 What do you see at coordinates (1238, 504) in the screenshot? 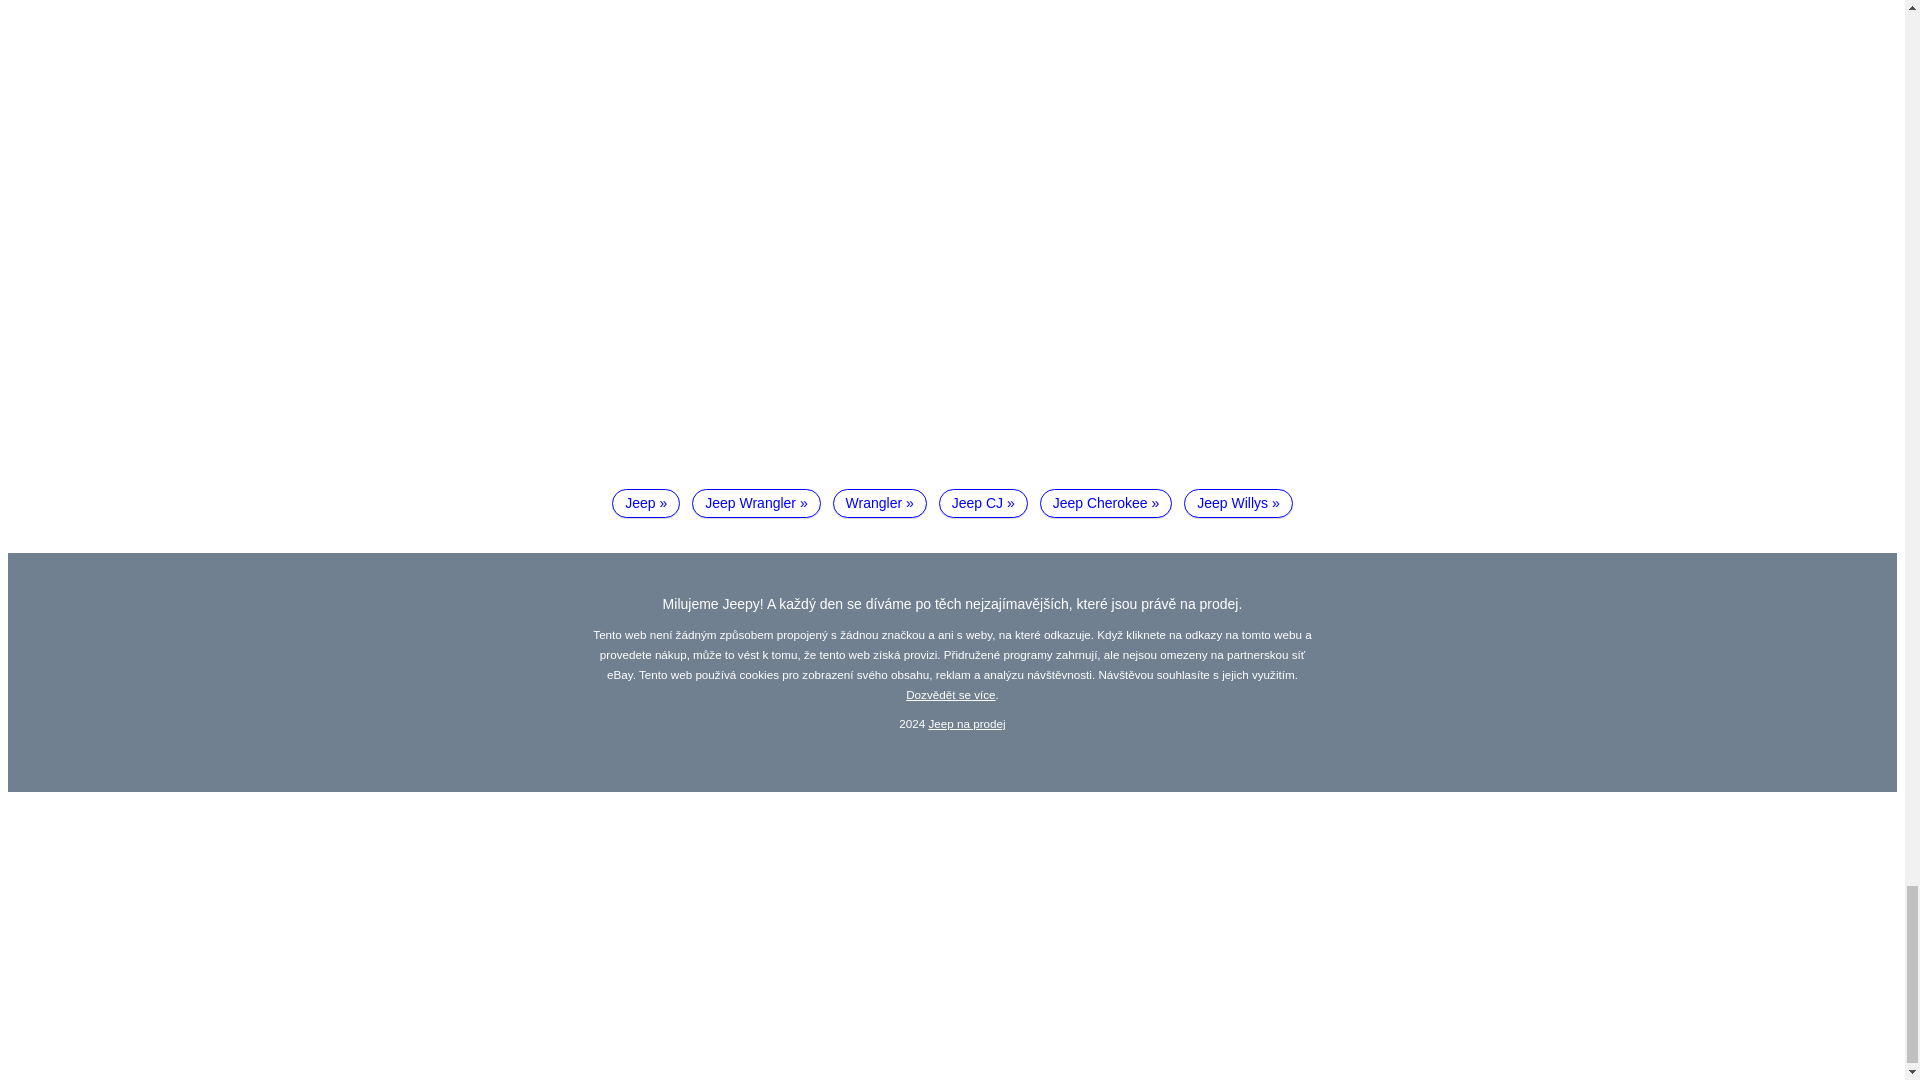
I see `Jeep Willys` at bounding box center [1238, 504].